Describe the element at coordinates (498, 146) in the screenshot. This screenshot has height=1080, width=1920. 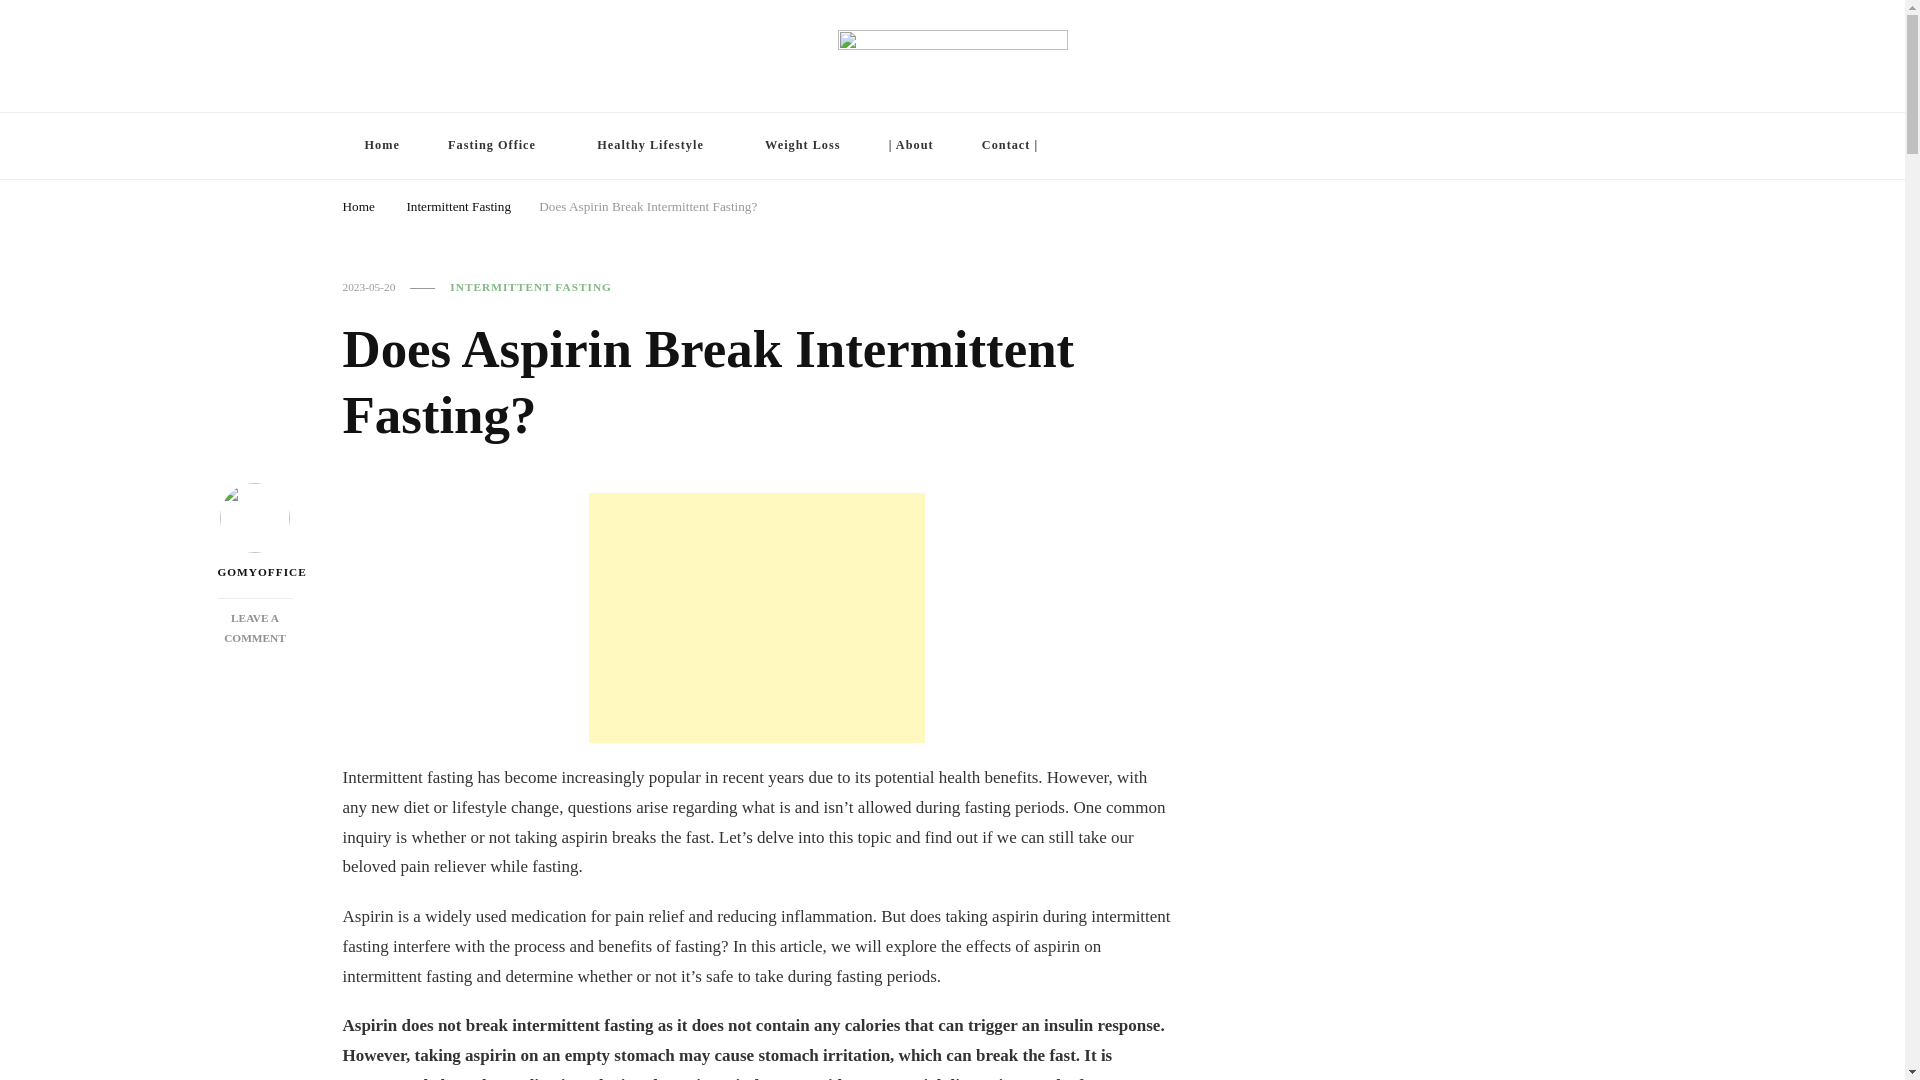
I see `Home` at that location.